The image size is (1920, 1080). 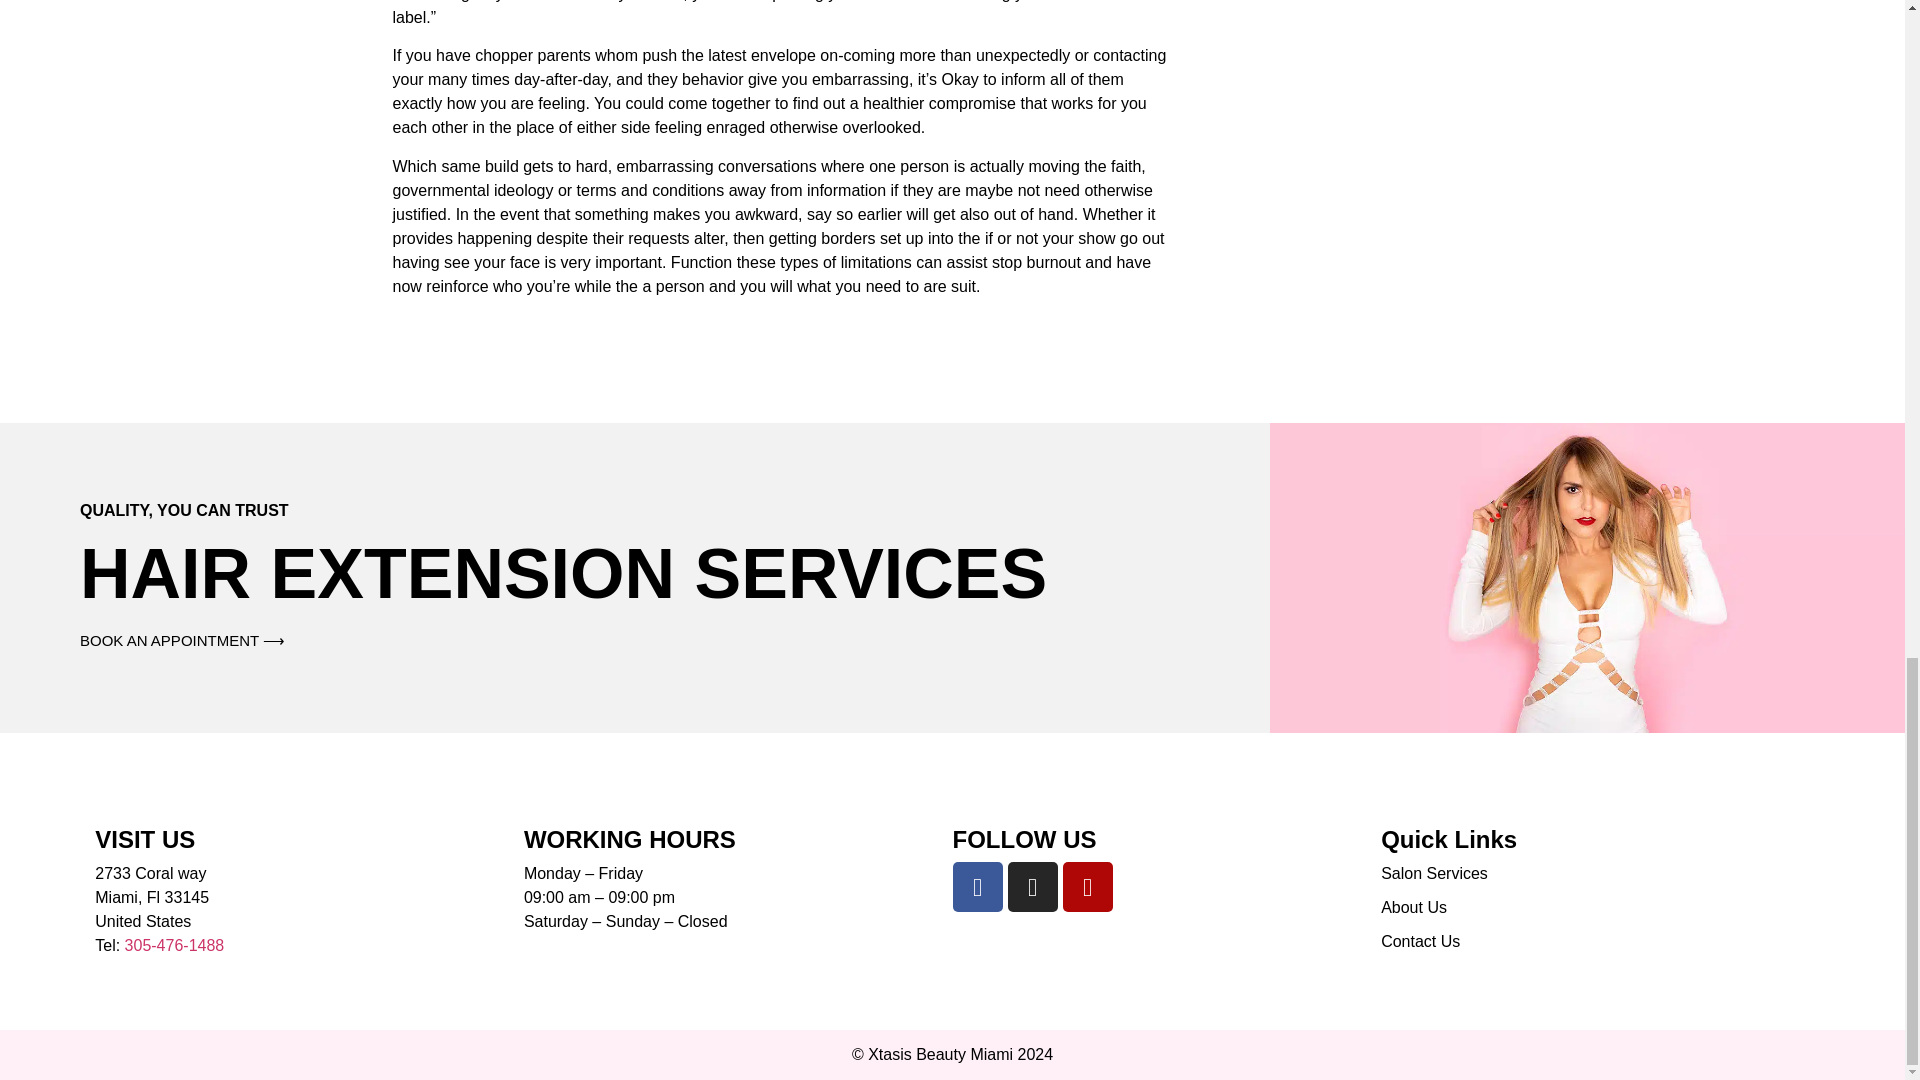 I want to click on 305-476-1488, so click(x=174, y=945).